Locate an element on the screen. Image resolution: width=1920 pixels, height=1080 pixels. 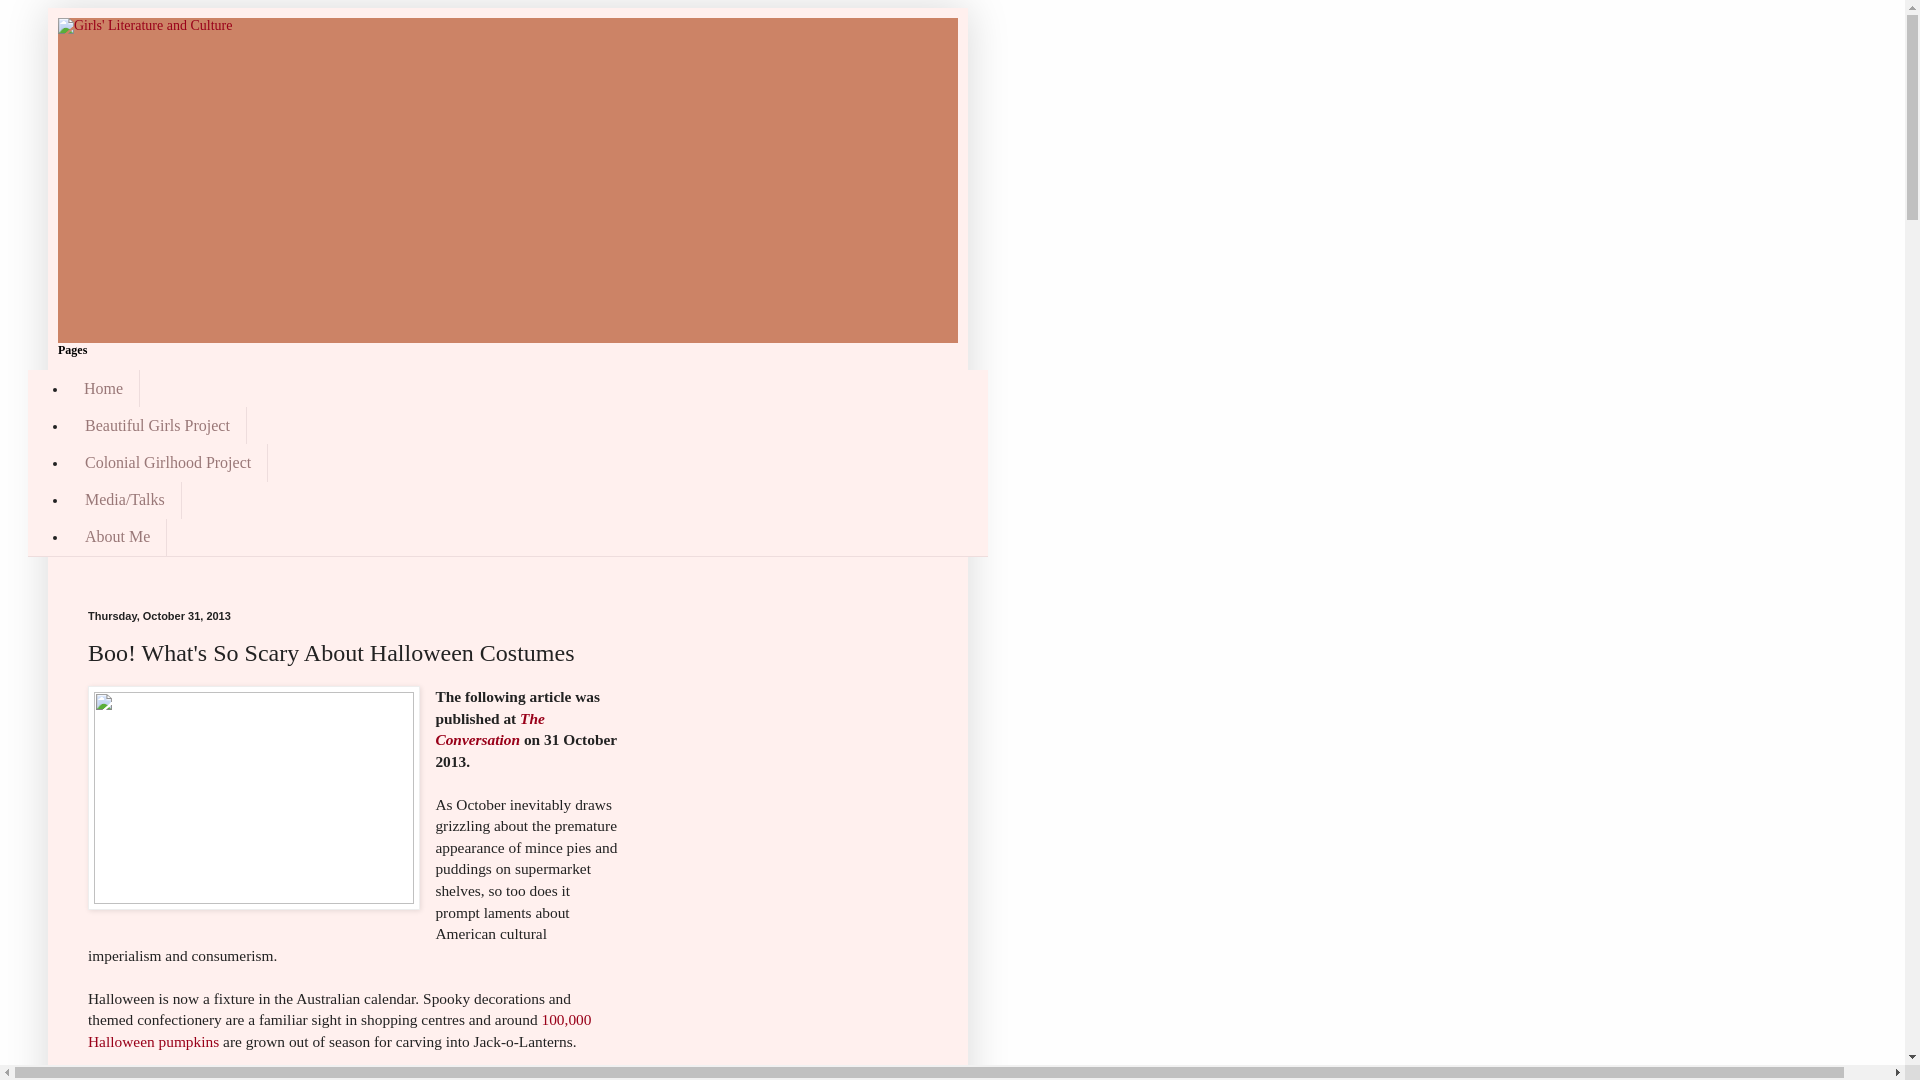
Home is located at coordinates (104, 388).